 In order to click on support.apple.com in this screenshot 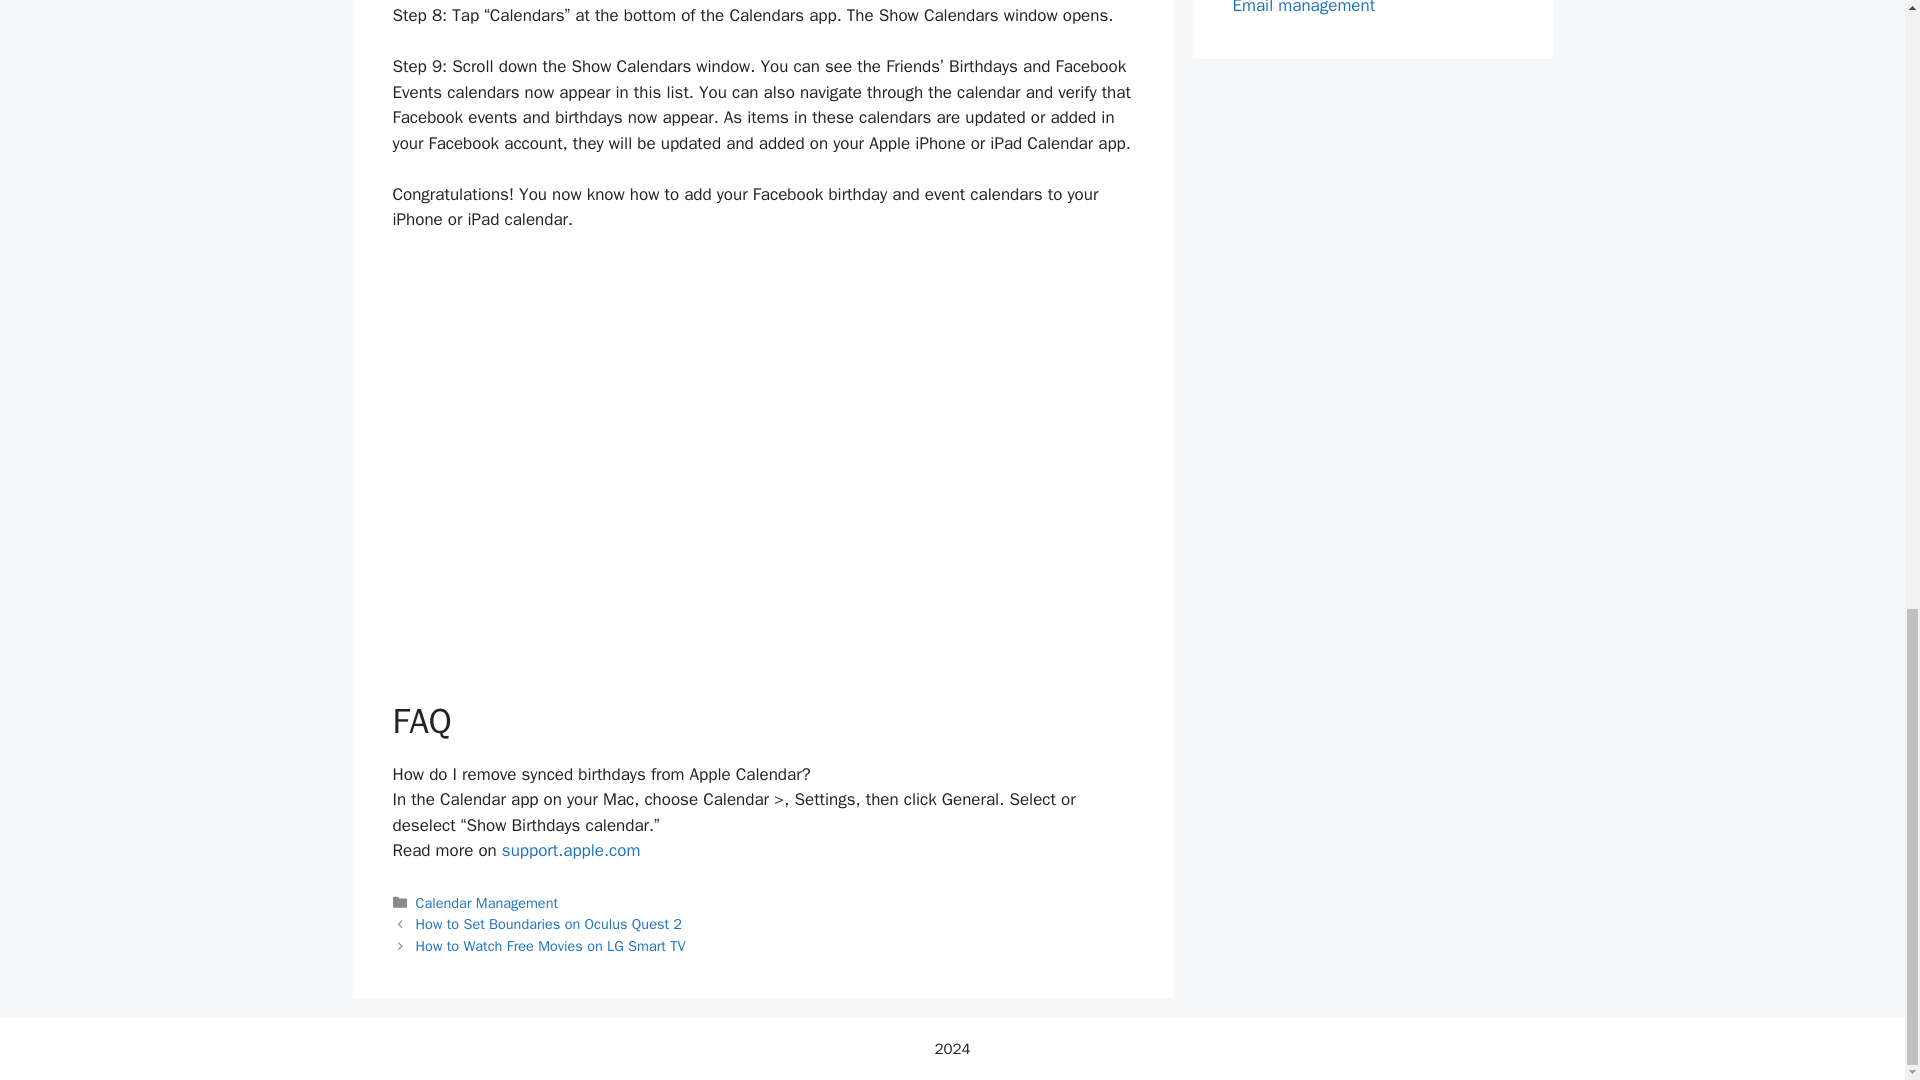, I will do `click(571, 850)`.